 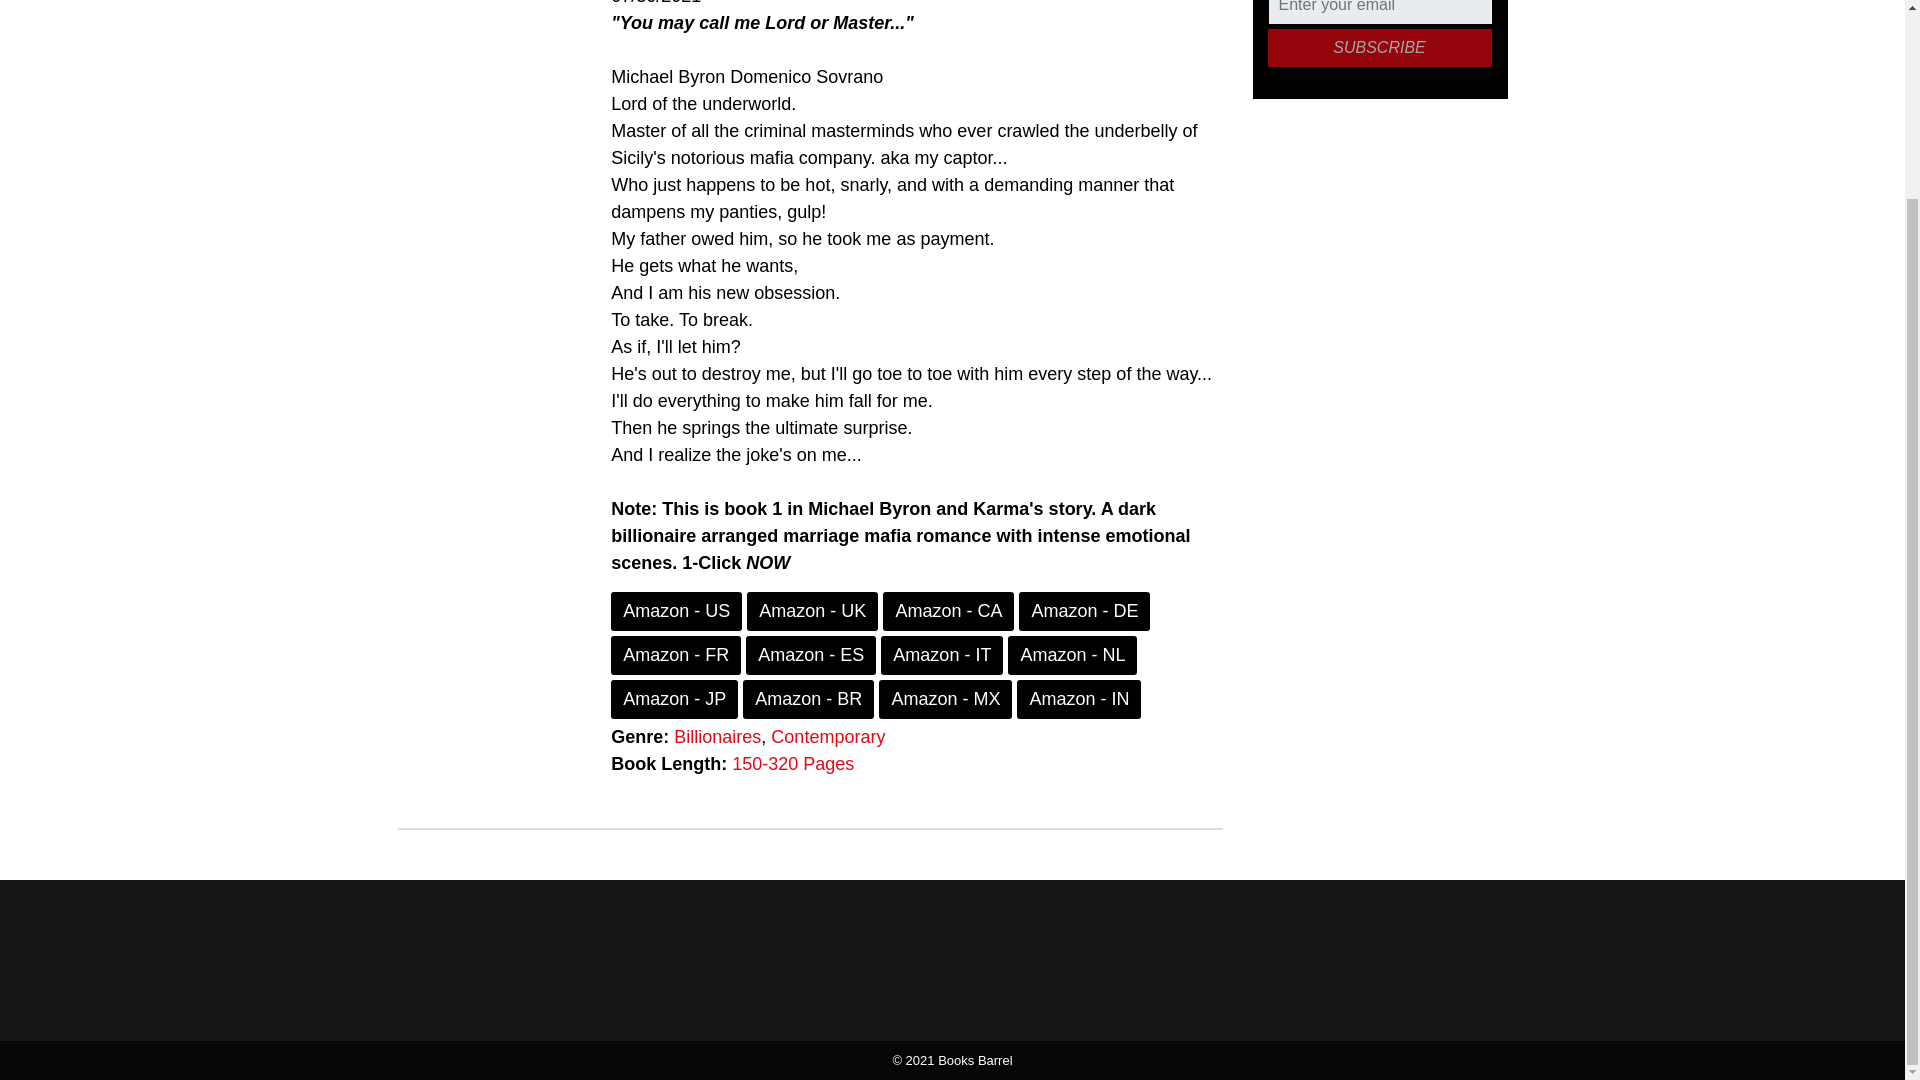 I want to click on Amazon - US, so click(x=676, y=610).